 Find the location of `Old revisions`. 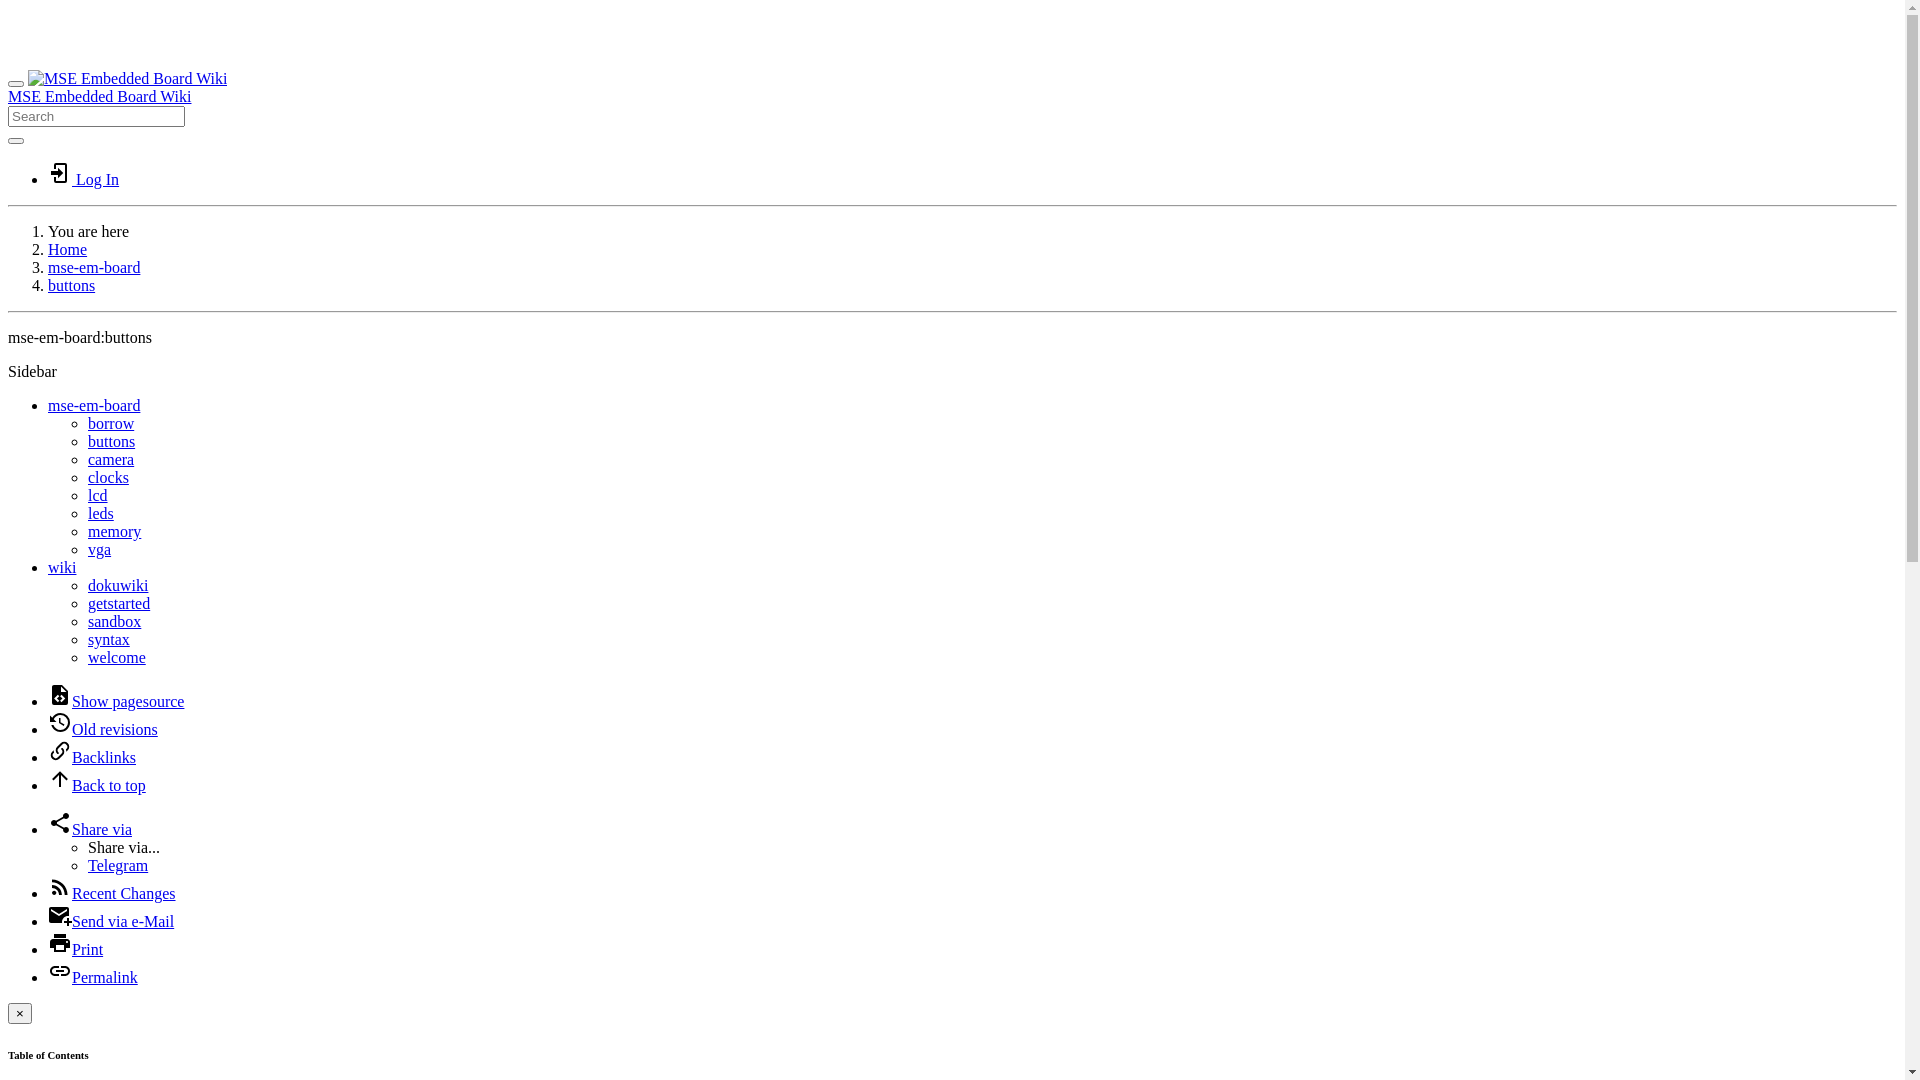

Old revisions is located at coordinates (103, 730).